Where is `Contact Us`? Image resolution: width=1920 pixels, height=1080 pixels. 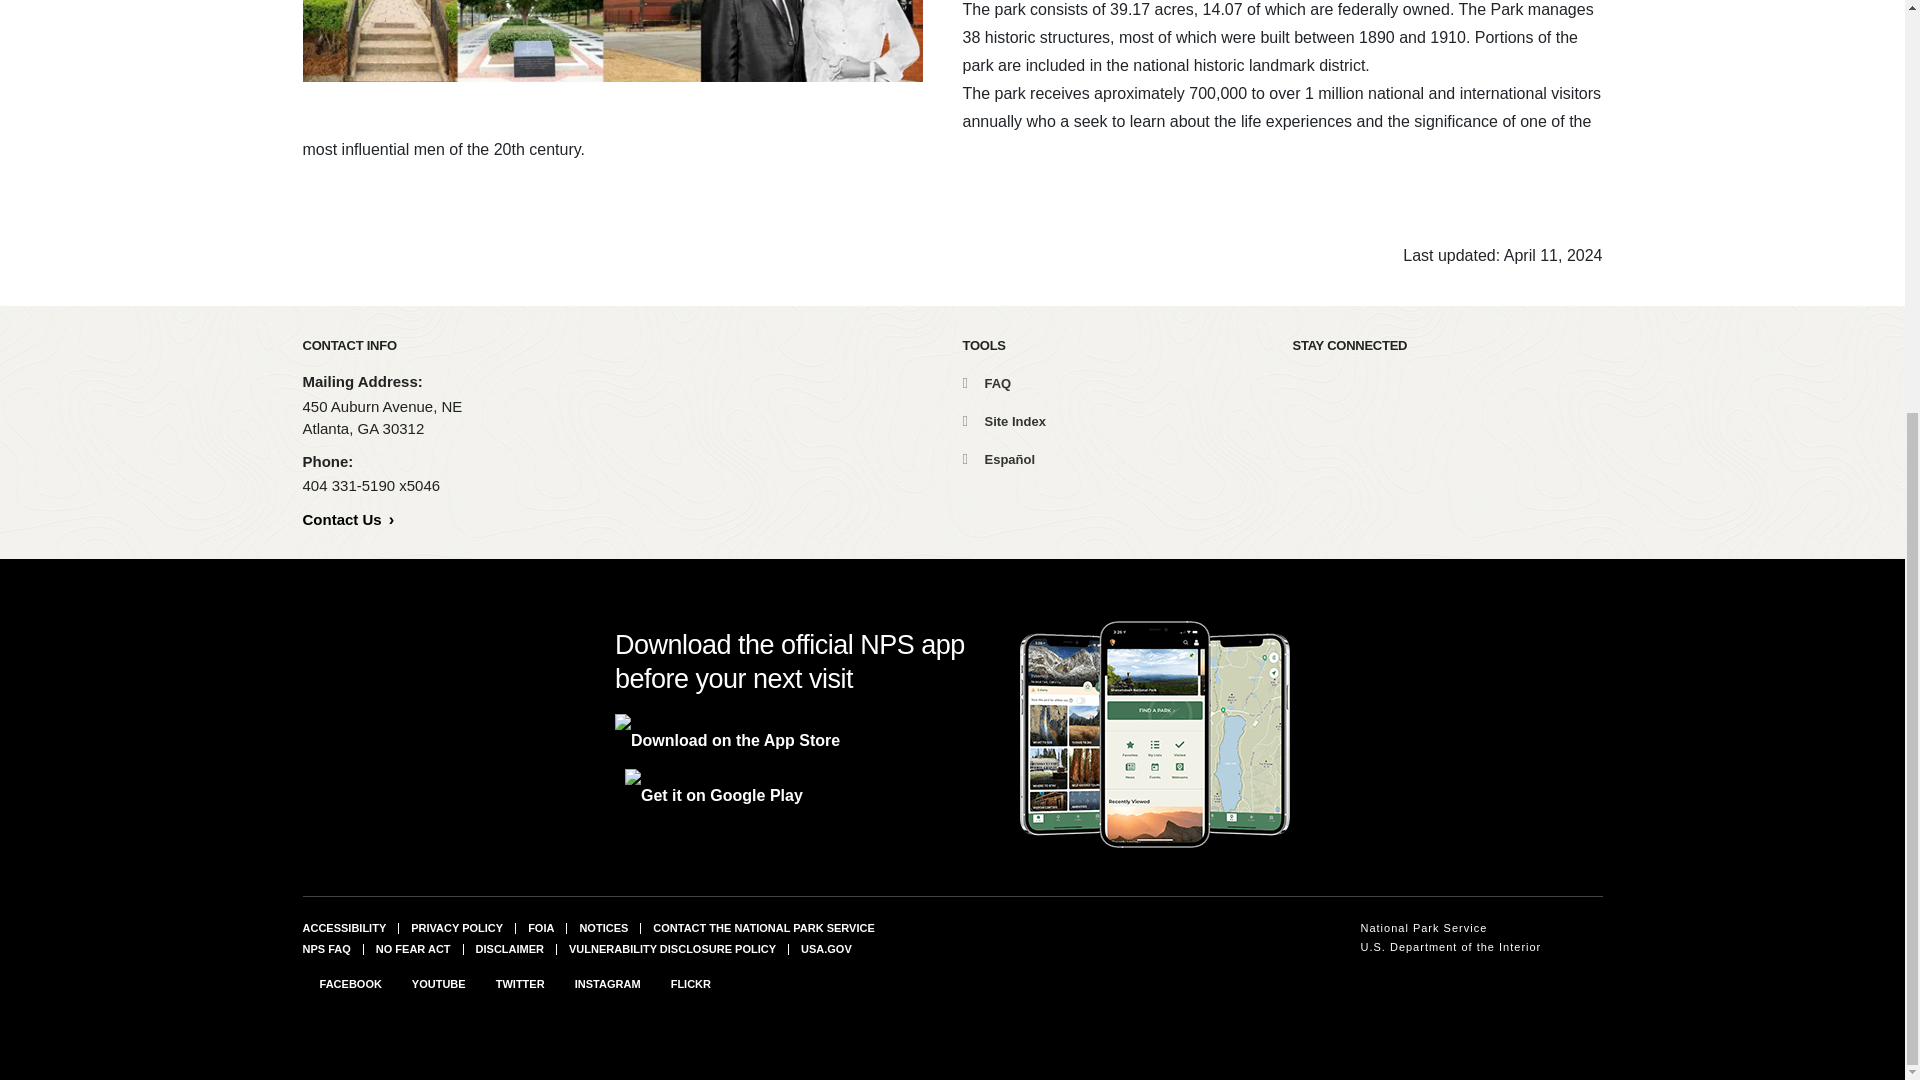
Contact Us is located at coordinates (347, 519).